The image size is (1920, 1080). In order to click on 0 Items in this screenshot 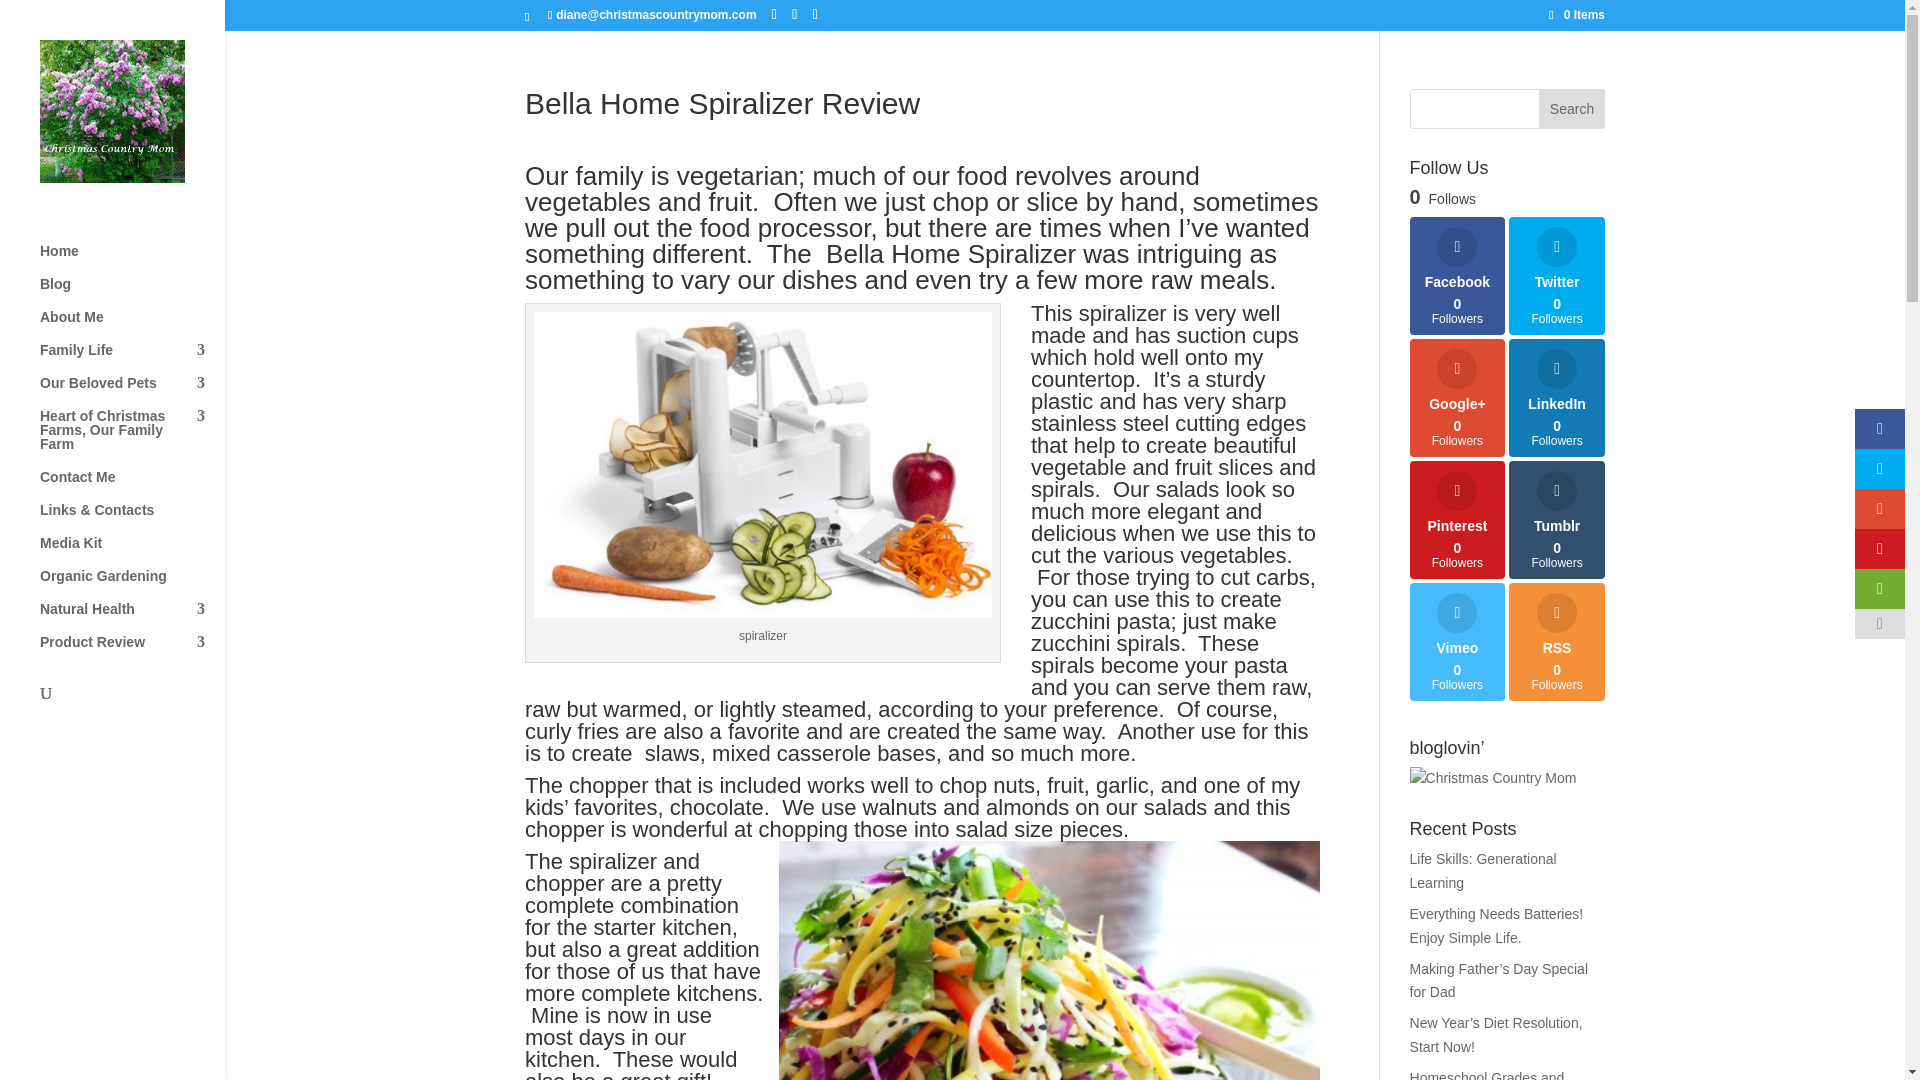, I will do `click(1577, 14)`.